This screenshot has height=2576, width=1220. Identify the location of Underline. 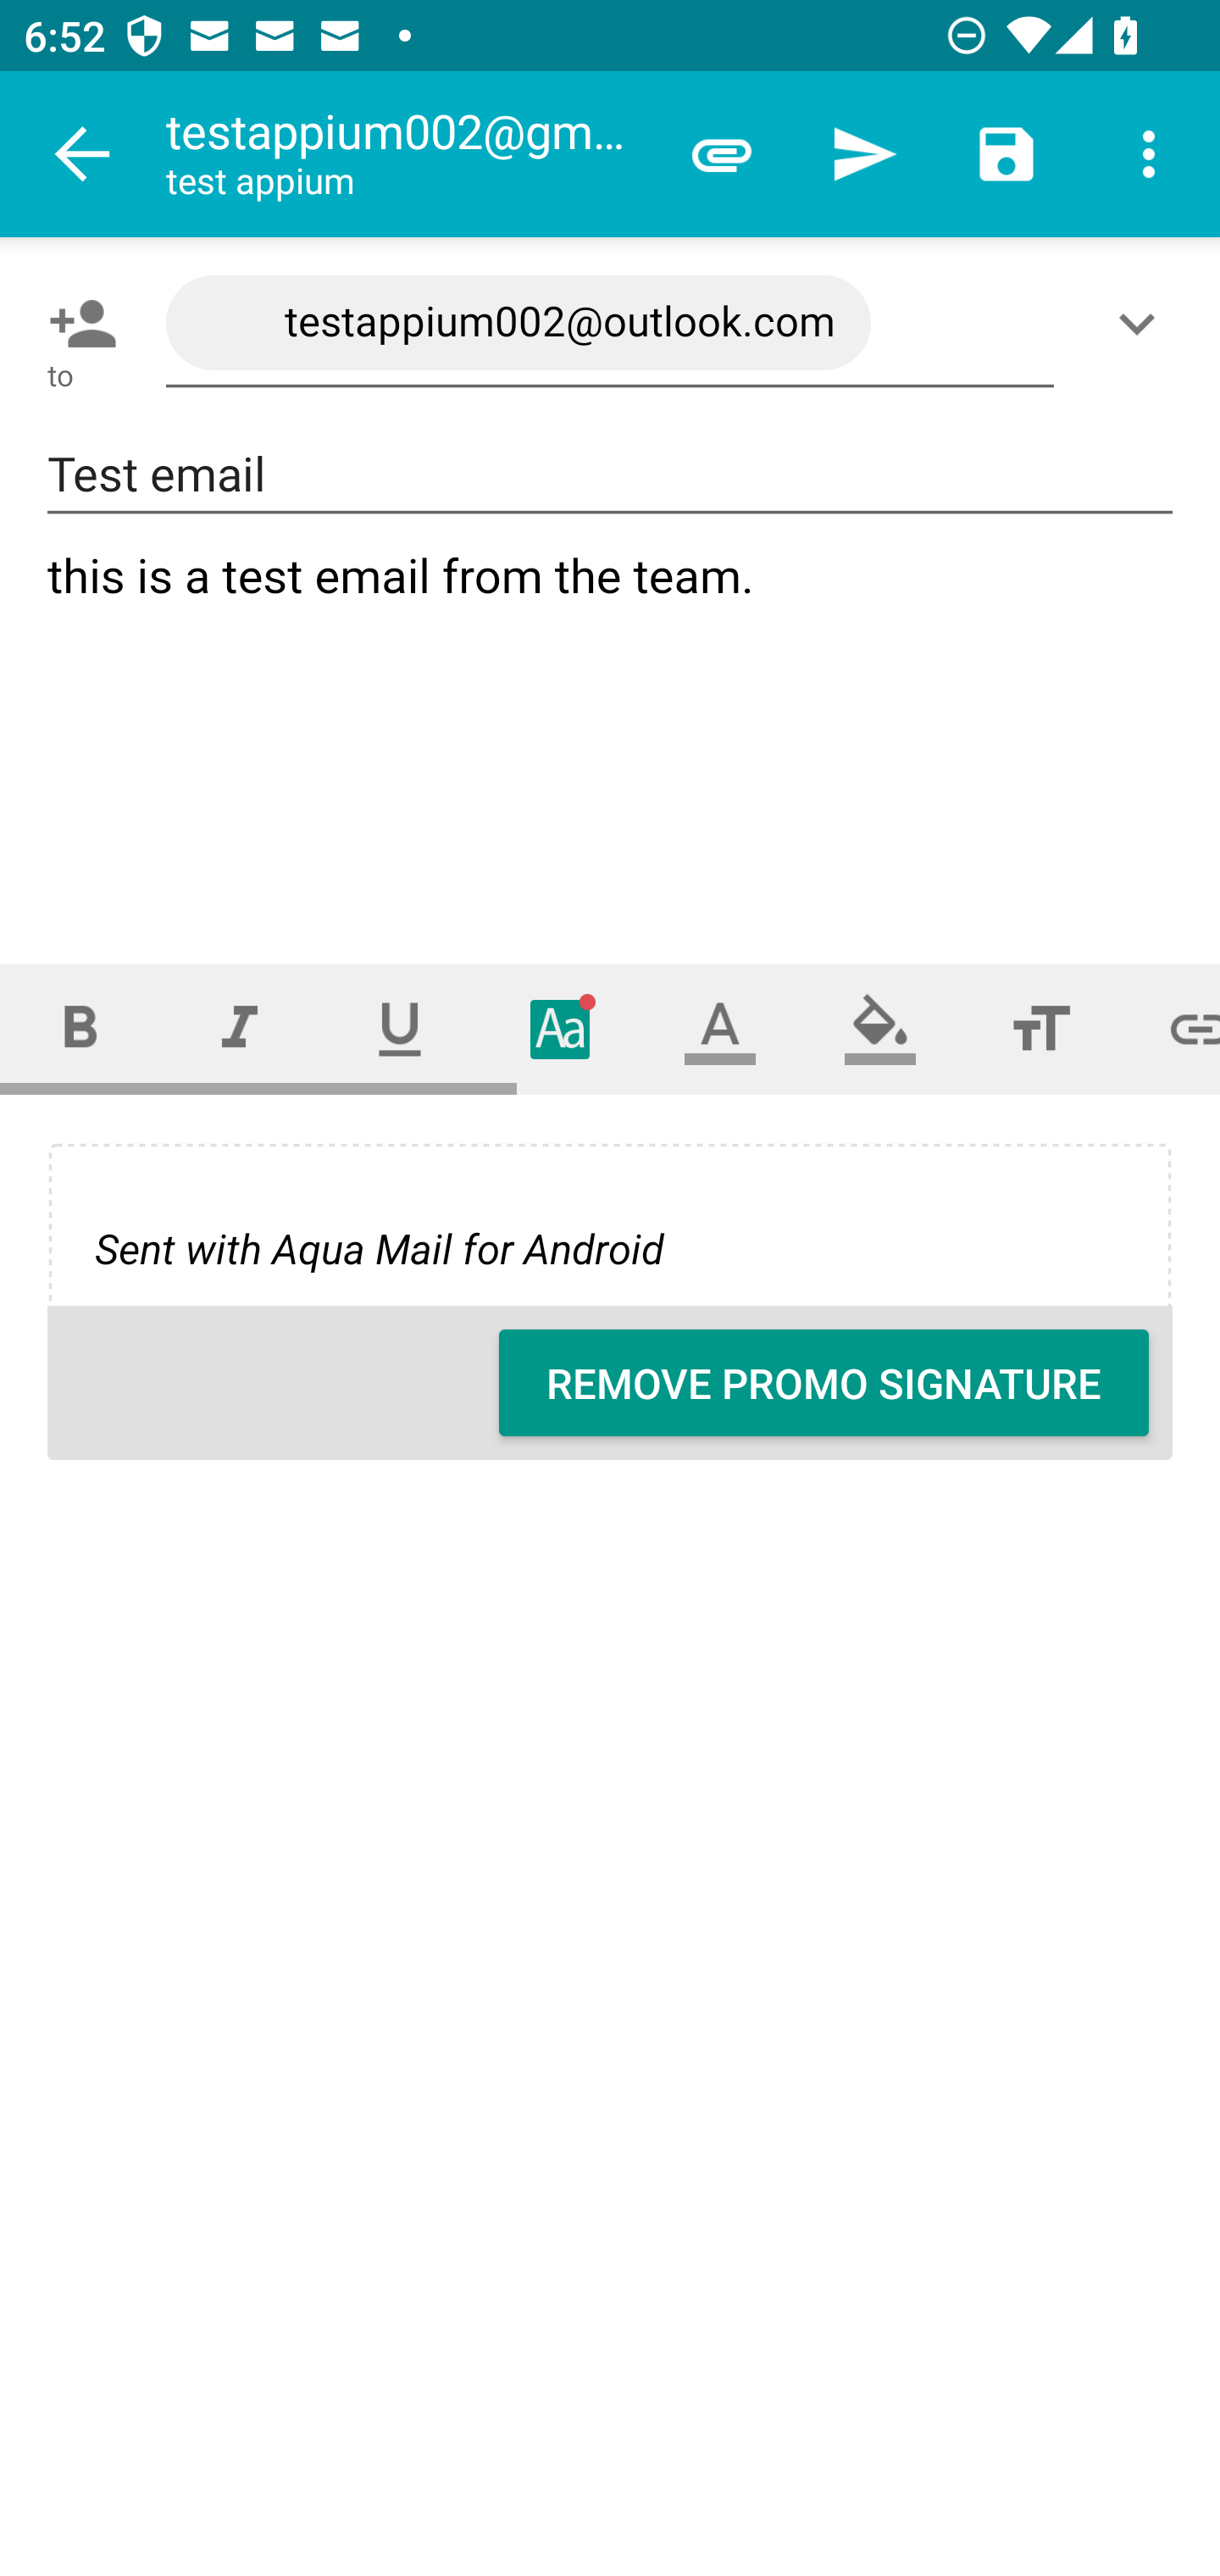
(400, 1029).